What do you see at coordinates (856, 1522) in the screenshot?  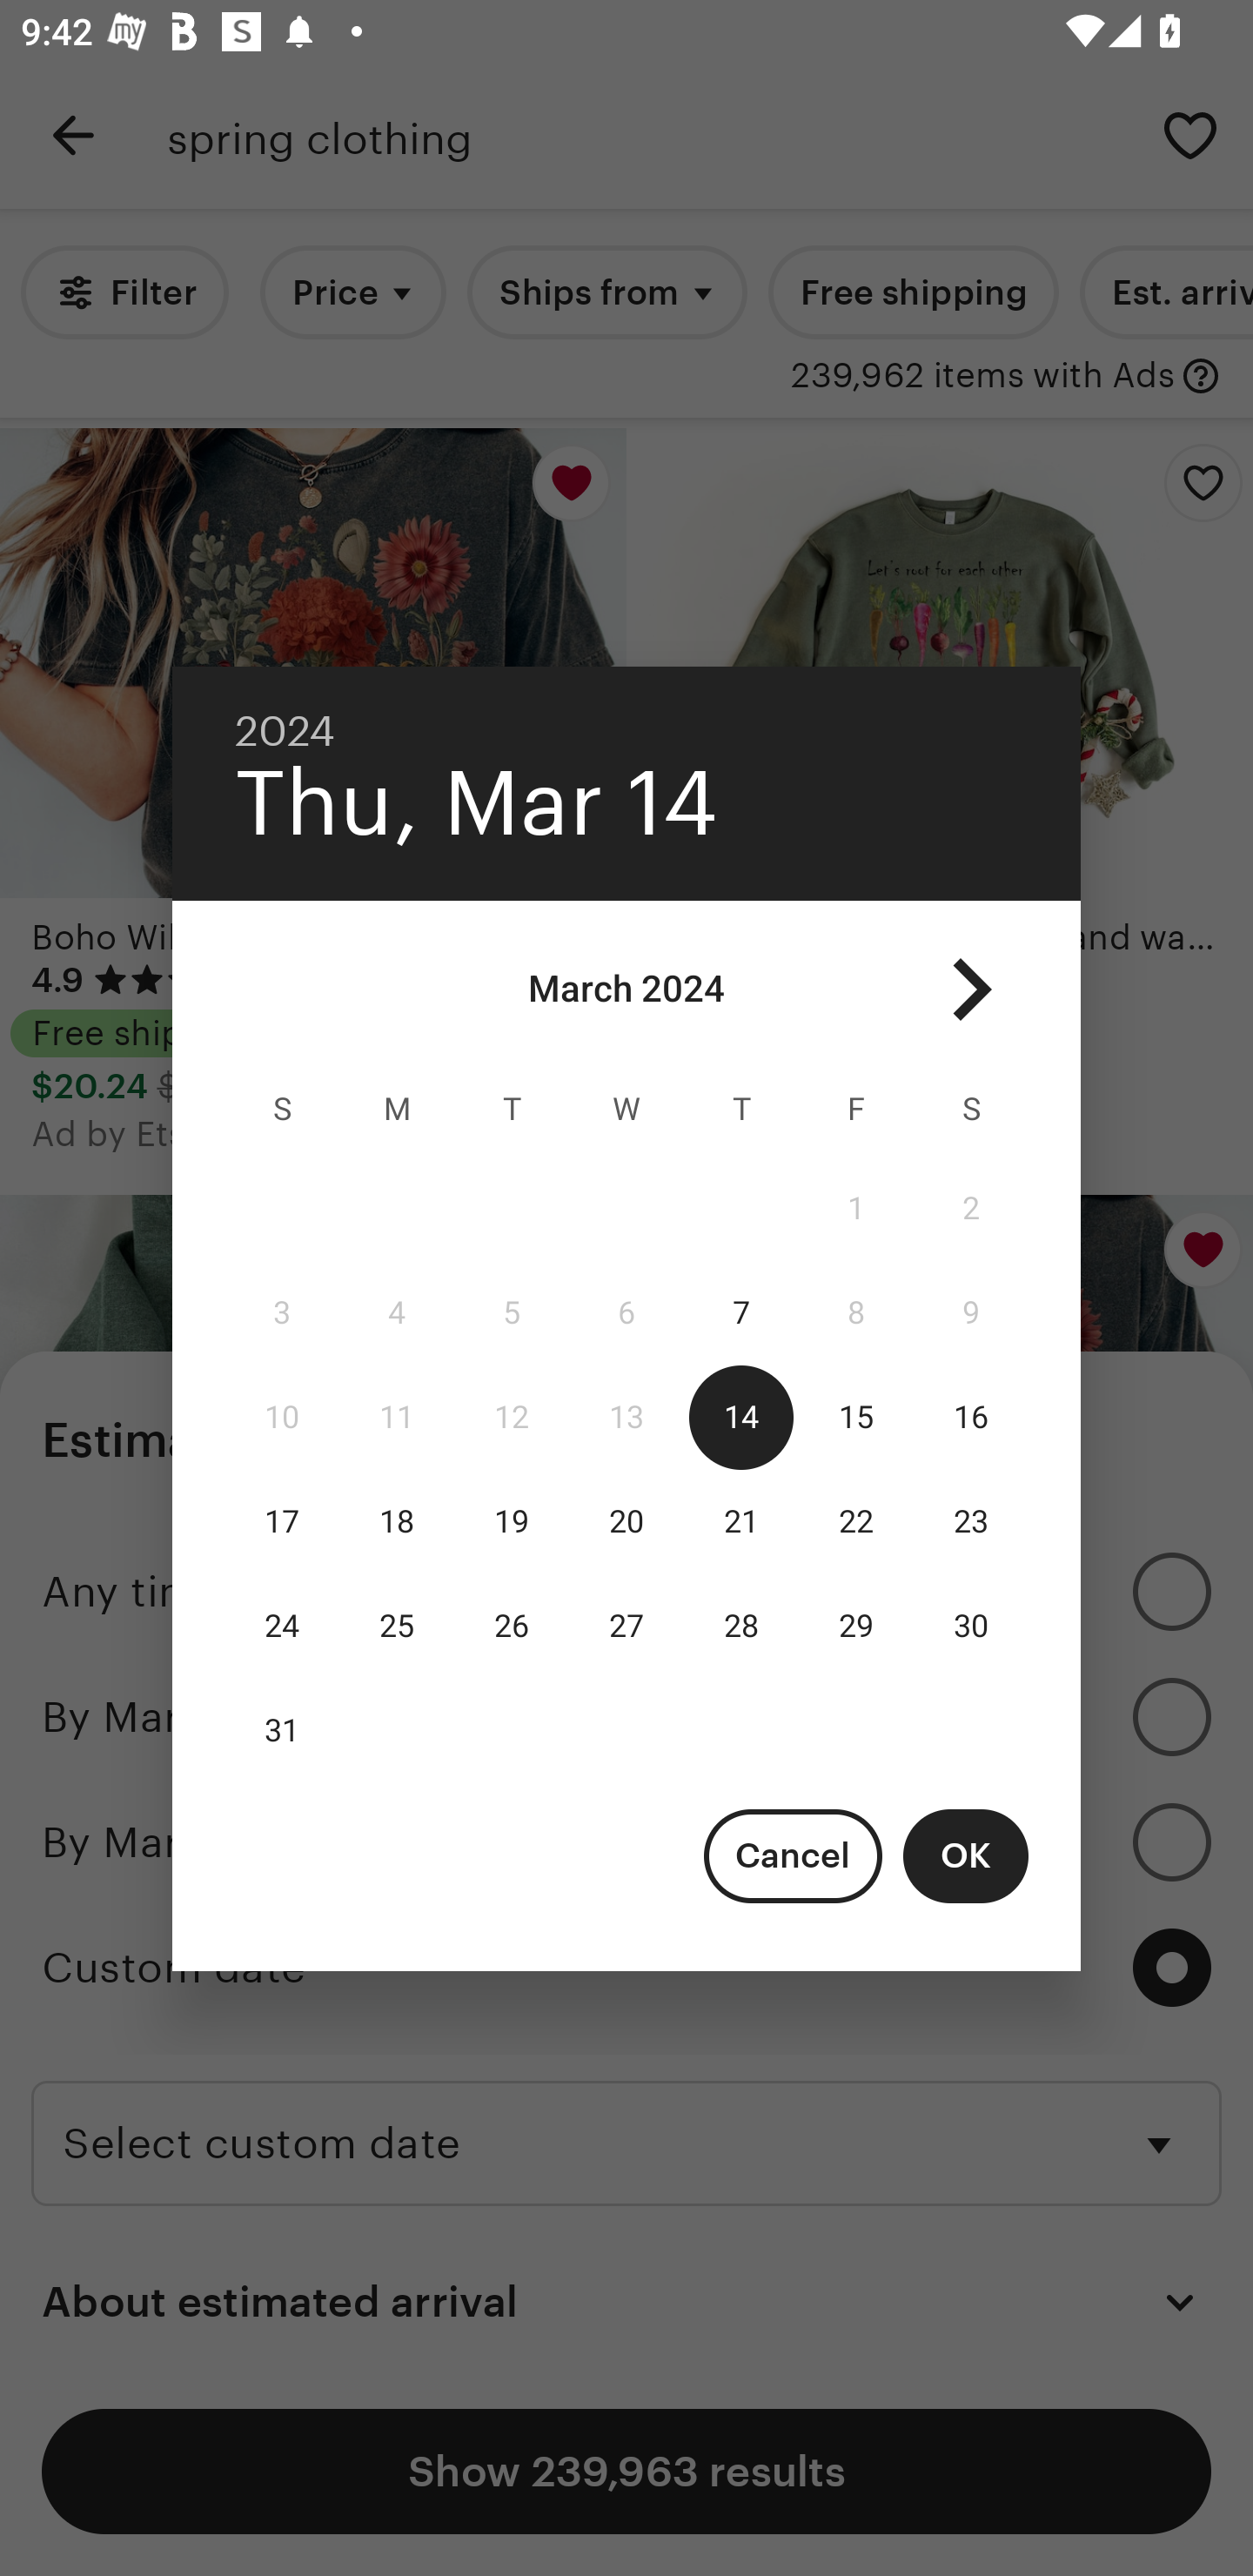 I see `22 22 March 2024` at bounding box center [856, 1522].